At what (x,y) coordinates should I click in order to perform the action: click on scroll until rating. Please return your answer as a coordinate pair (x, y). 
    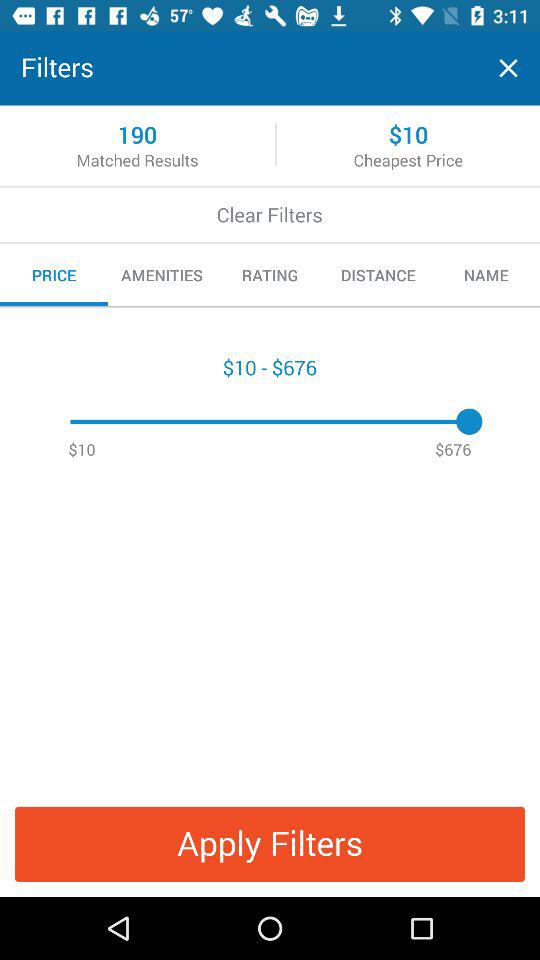
    Looking at the image, I should click on (270, 275).